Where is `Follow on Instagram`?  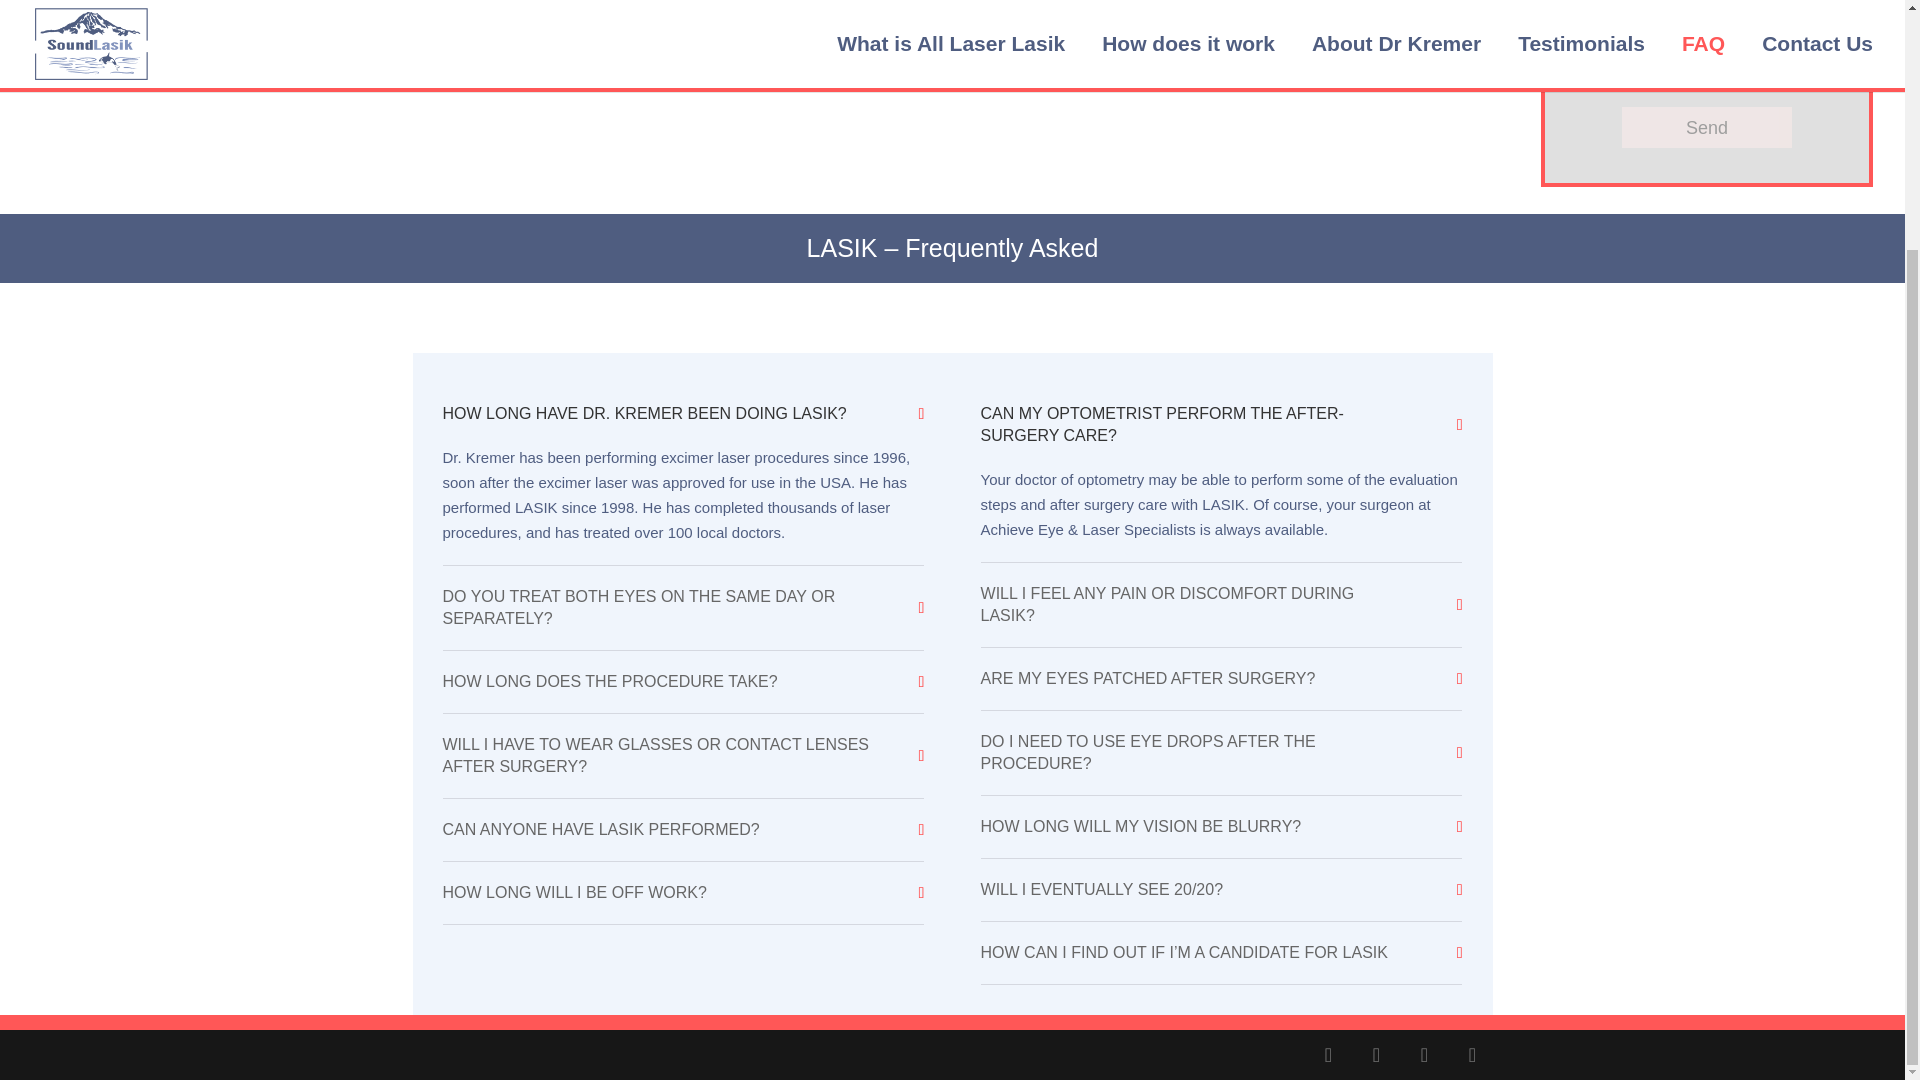 Follow on Instagram is located at coordinates (1471, 1054).